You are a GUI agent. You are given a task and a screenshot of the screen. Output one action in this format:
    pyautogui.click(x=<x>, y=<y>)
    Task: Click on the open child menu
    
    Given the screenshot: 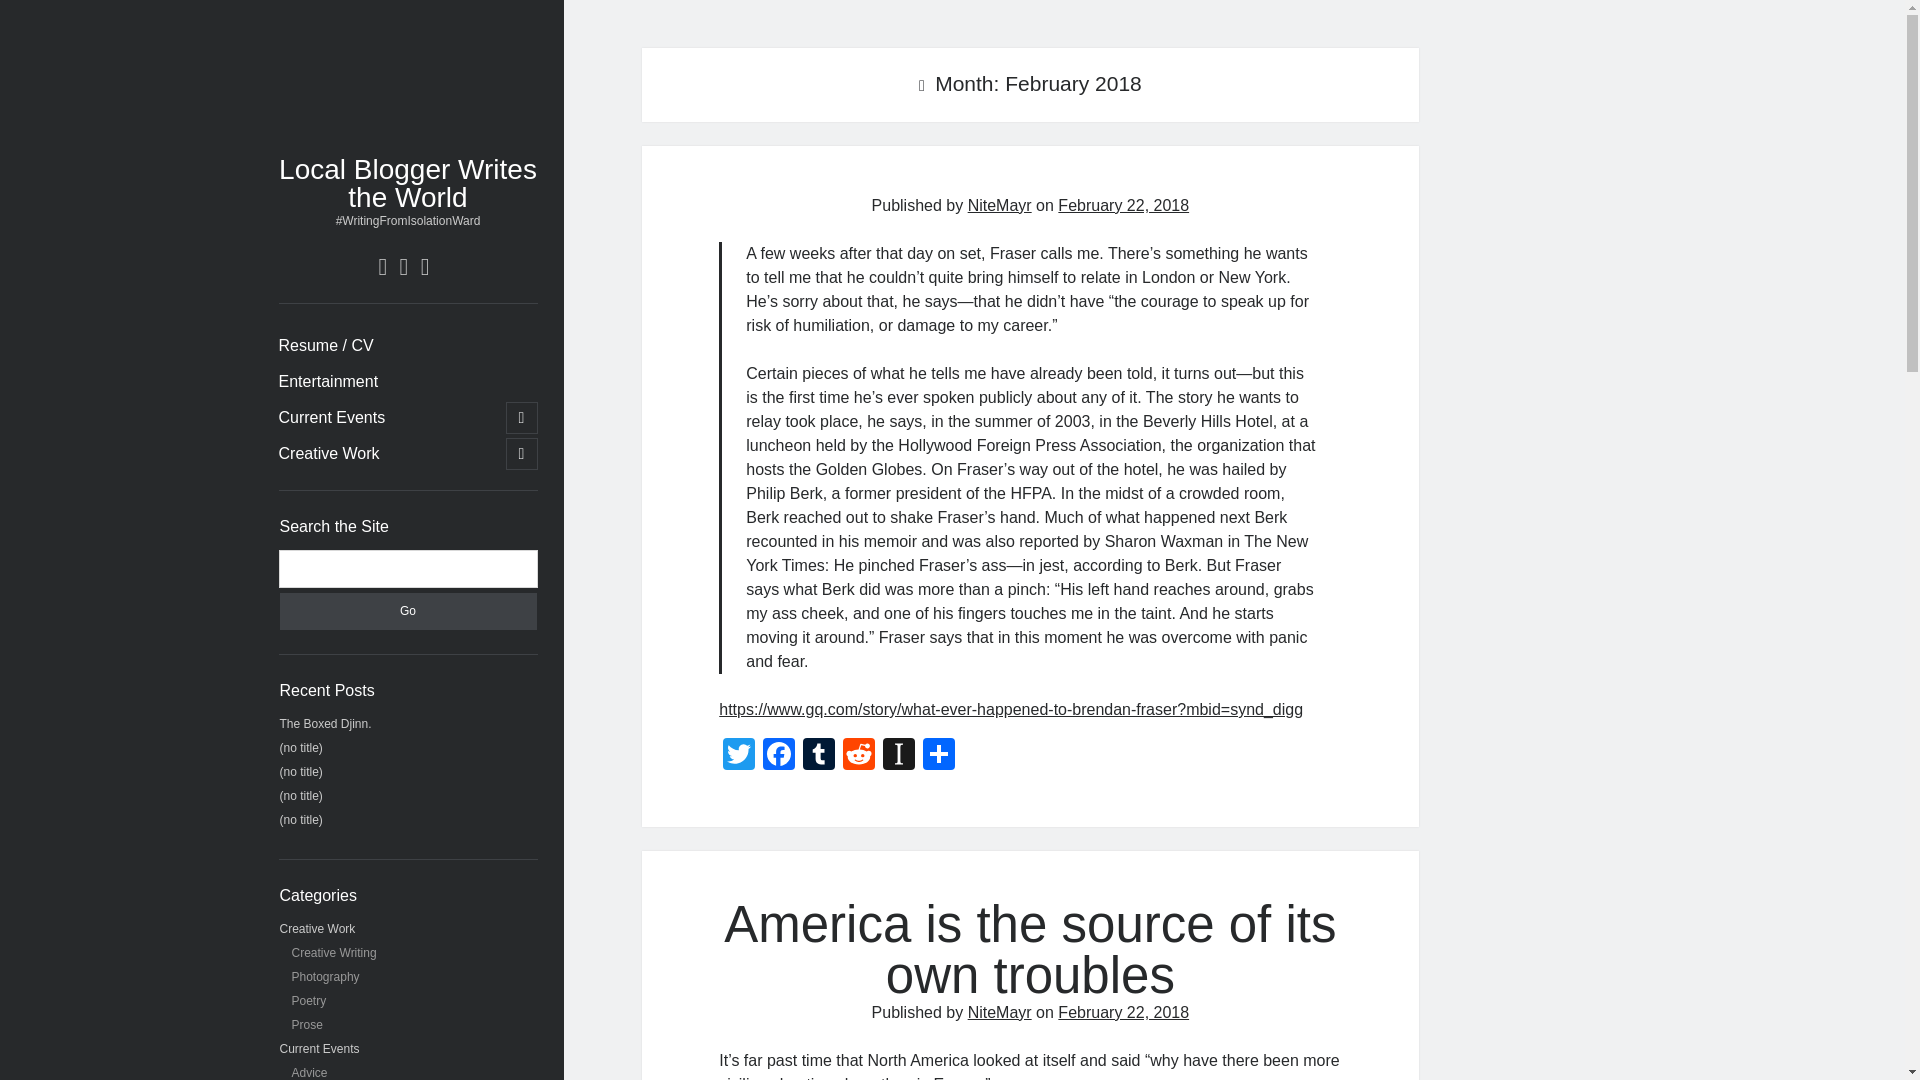 What is the action you would take?
    pyautogui.click(x=522, y=454)
    